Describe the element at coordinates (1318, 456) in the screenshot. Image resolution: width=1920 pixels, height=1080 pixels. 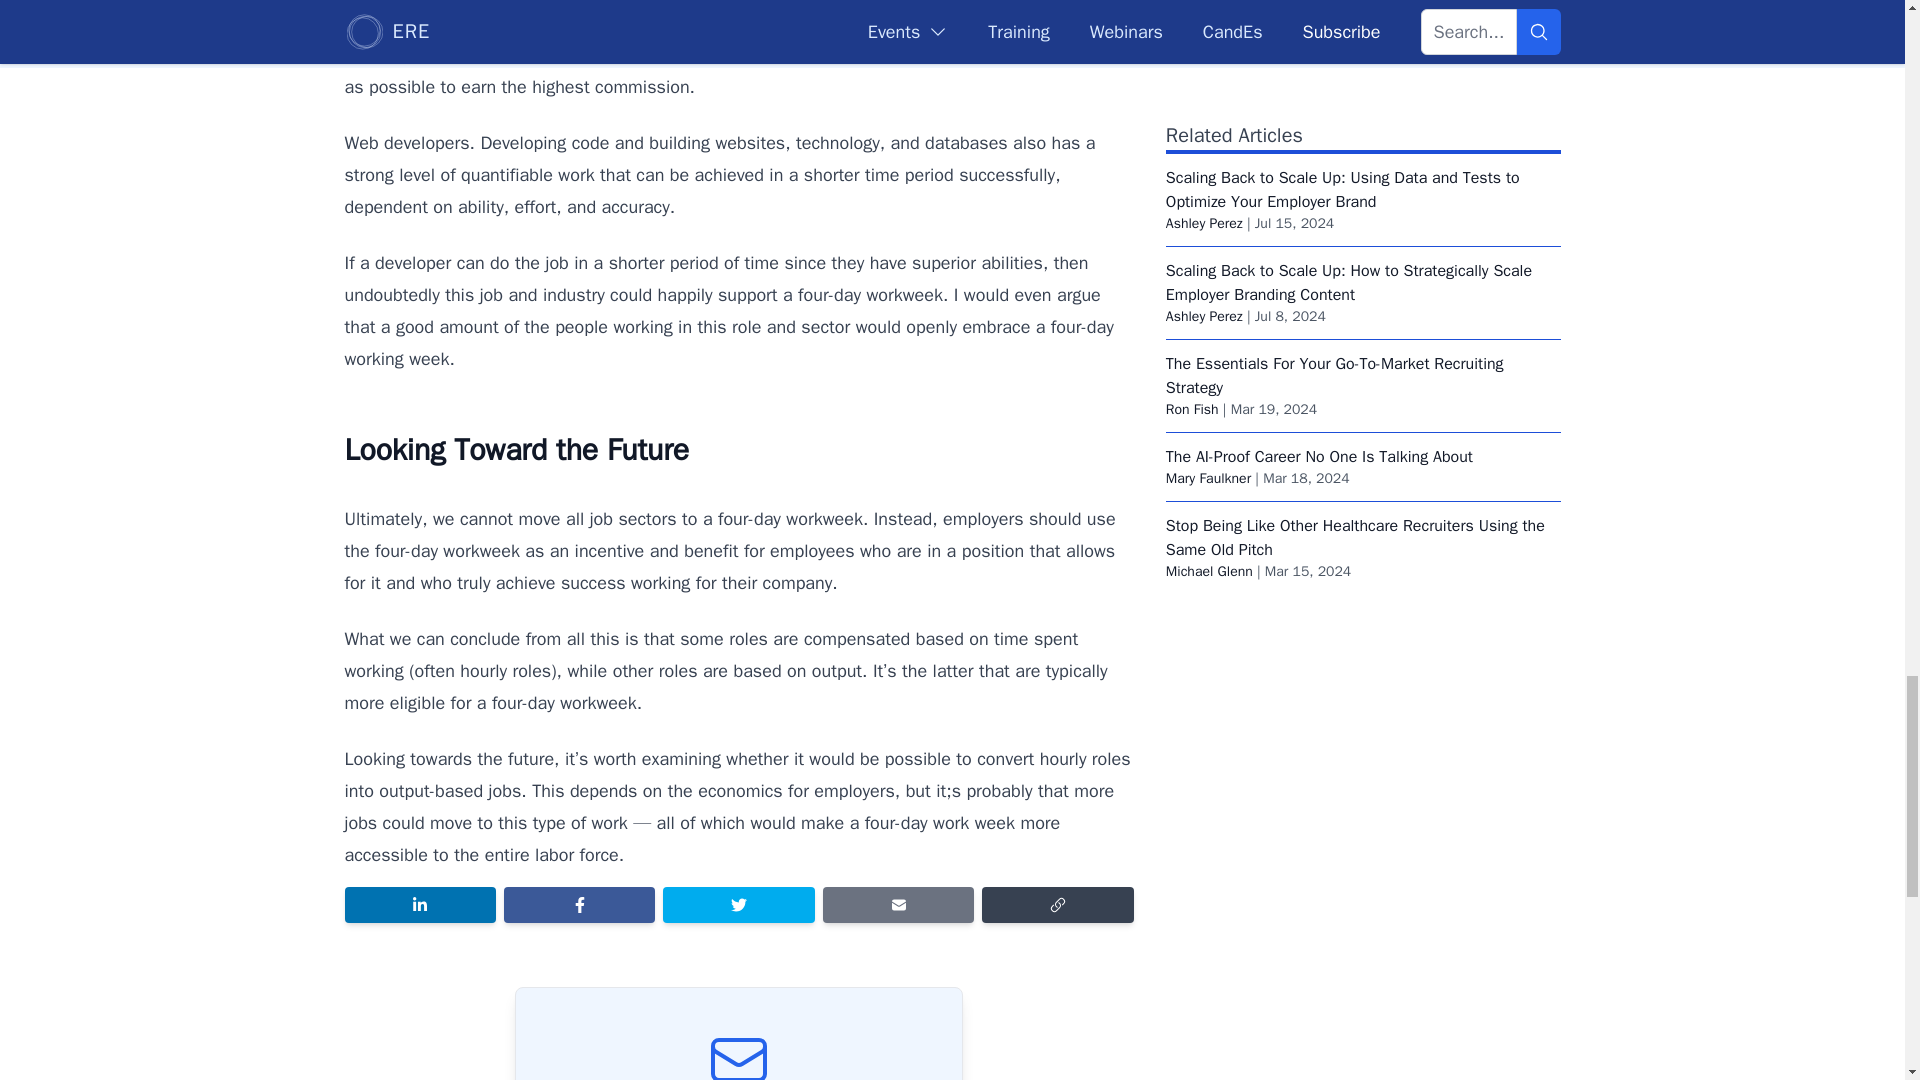
I see `The AI-Proof Career No One Is Talking About` at that location.